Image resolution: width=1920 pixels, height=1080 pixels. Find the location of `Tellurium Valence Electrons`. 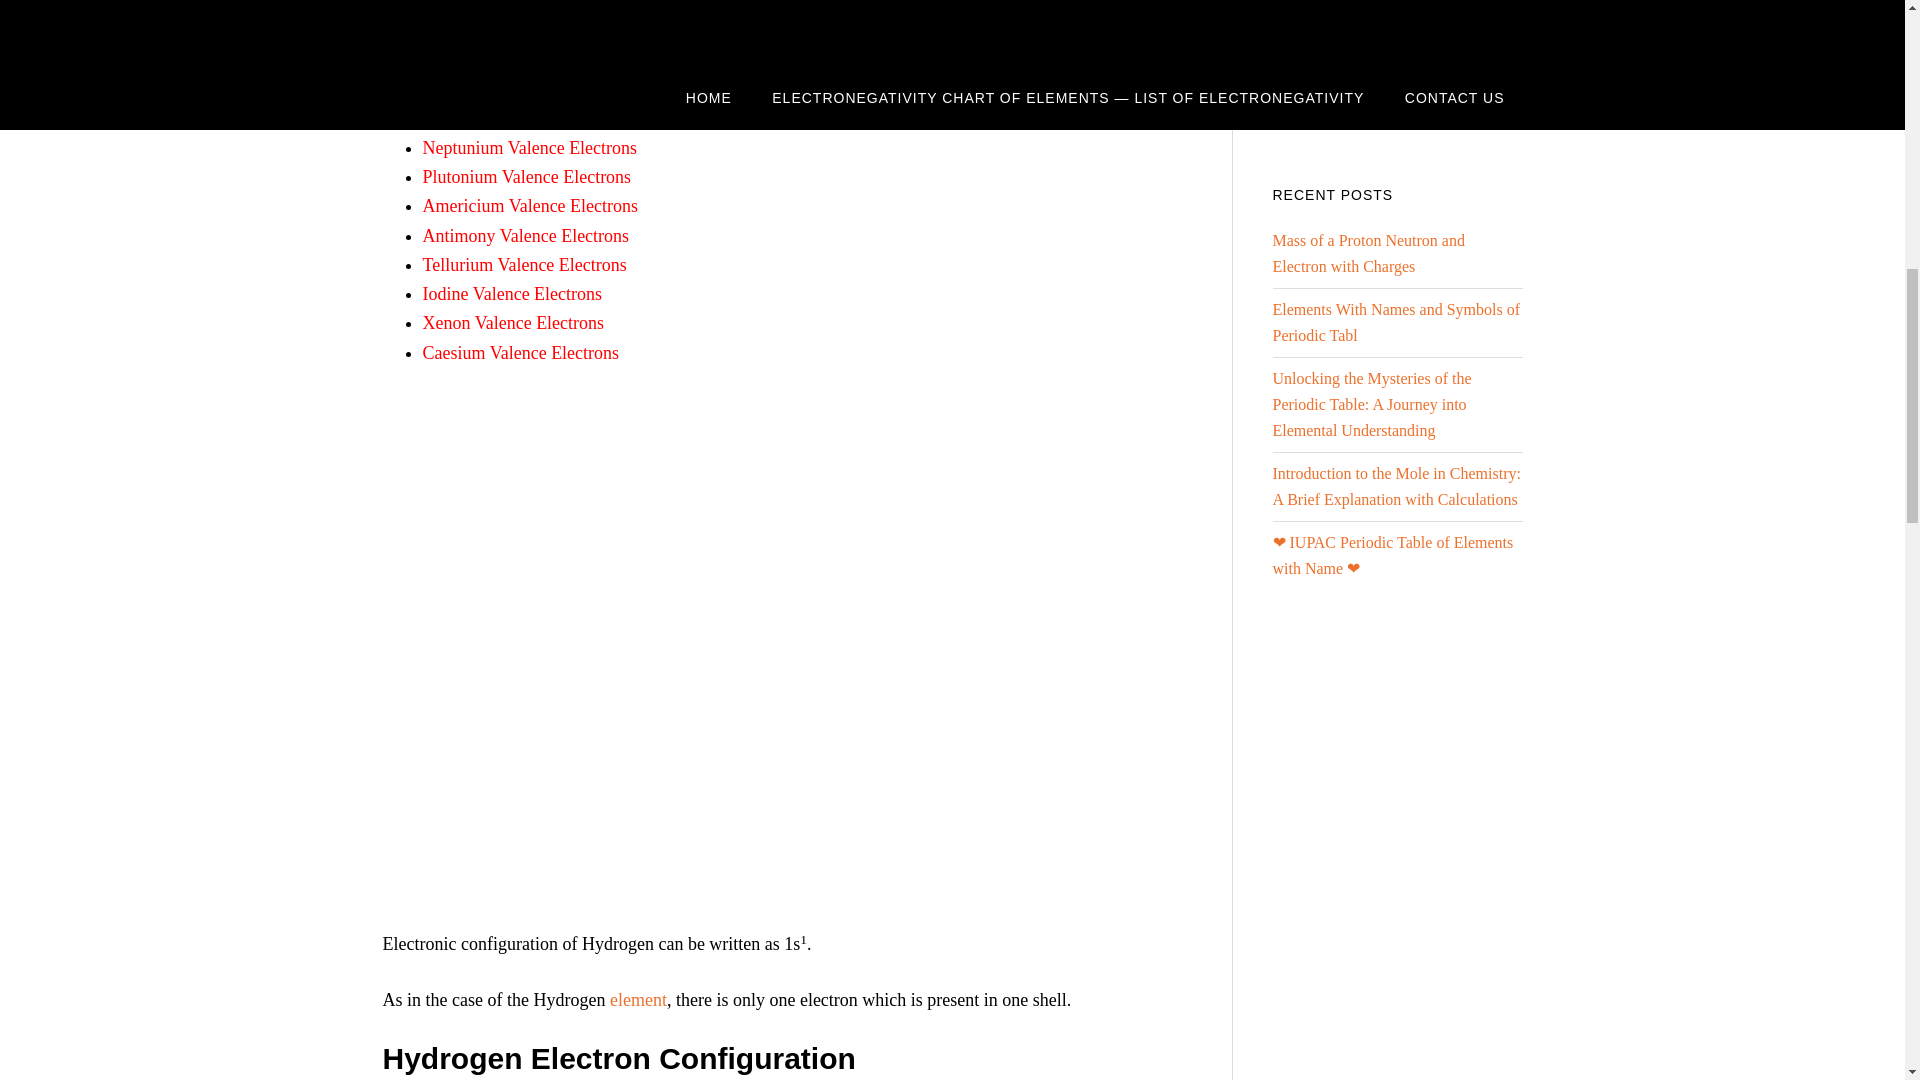

Tellurium Valence Electrons is located at coordinates (524, 264).